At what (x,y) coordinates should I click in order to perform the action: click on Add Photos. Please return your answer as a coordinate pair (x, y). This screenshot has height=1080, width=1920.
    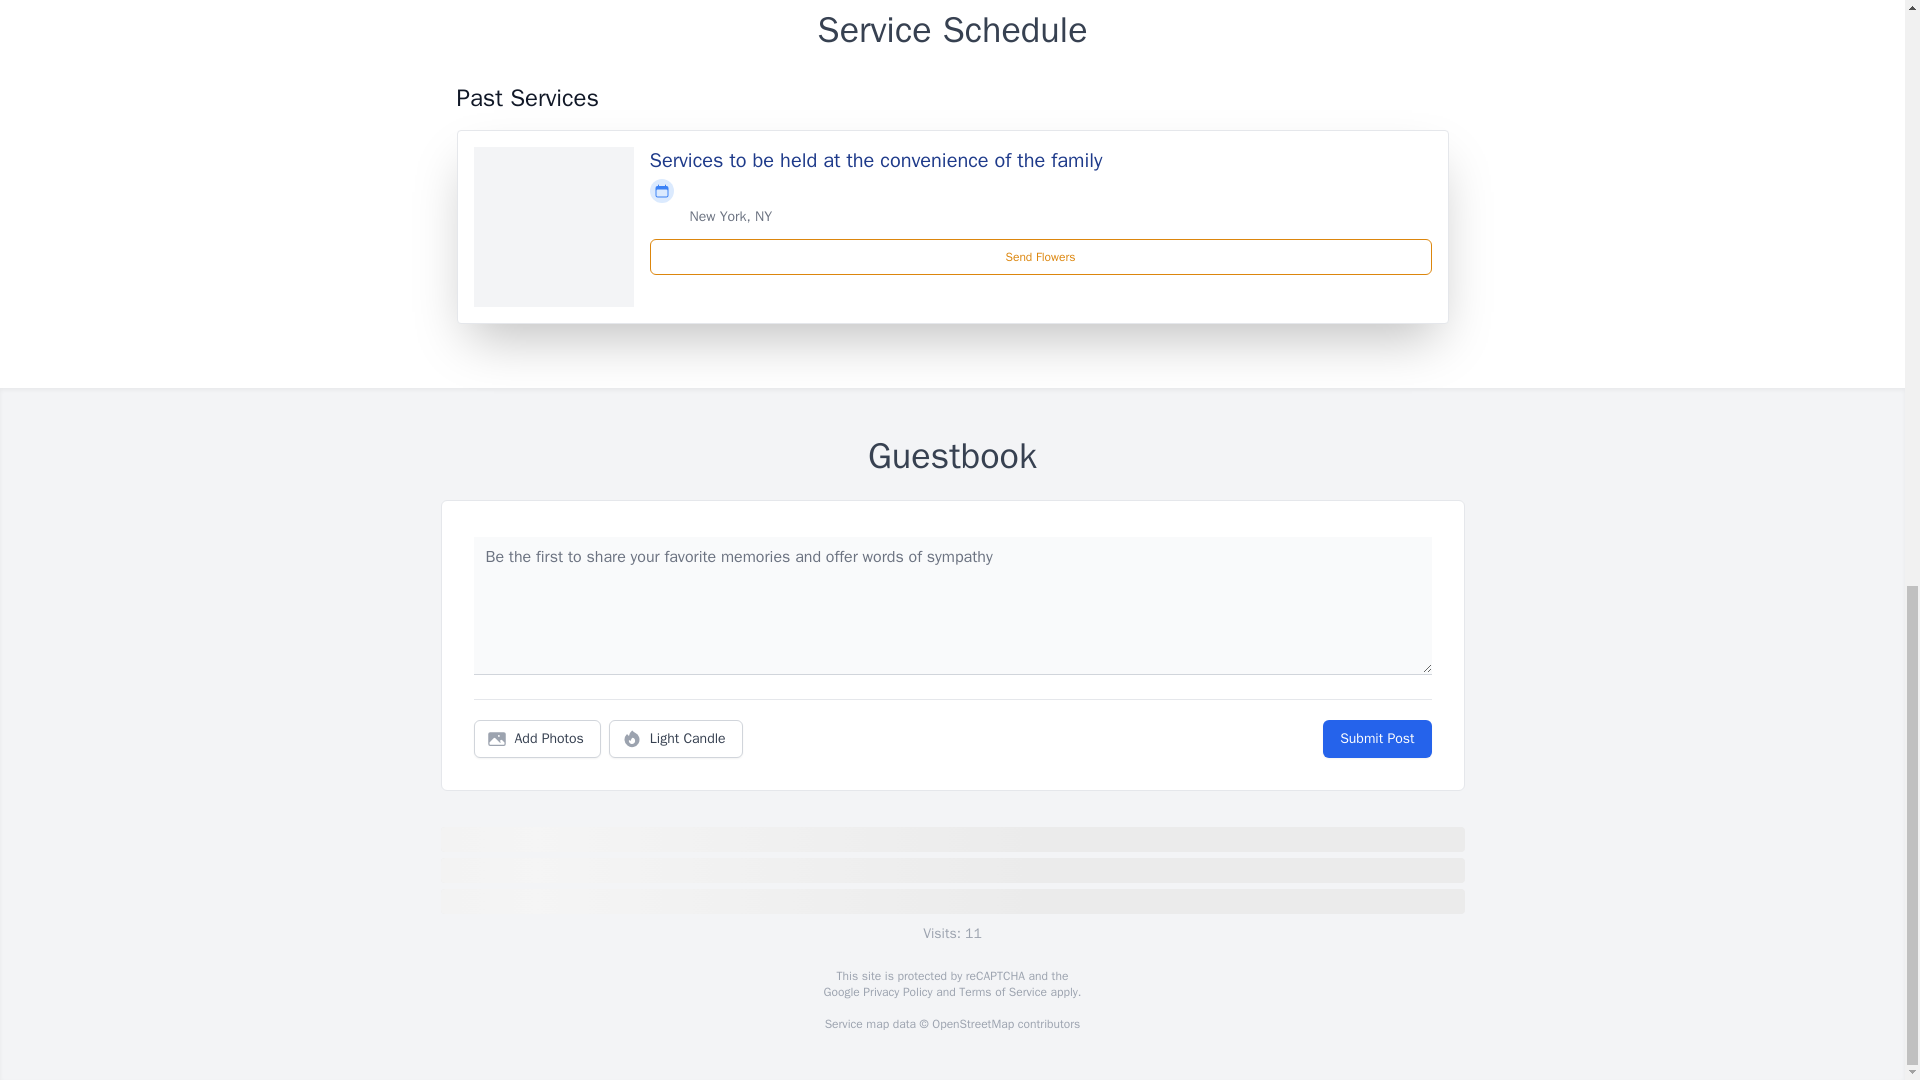
    Looking at the image, I should click on (537, 739).